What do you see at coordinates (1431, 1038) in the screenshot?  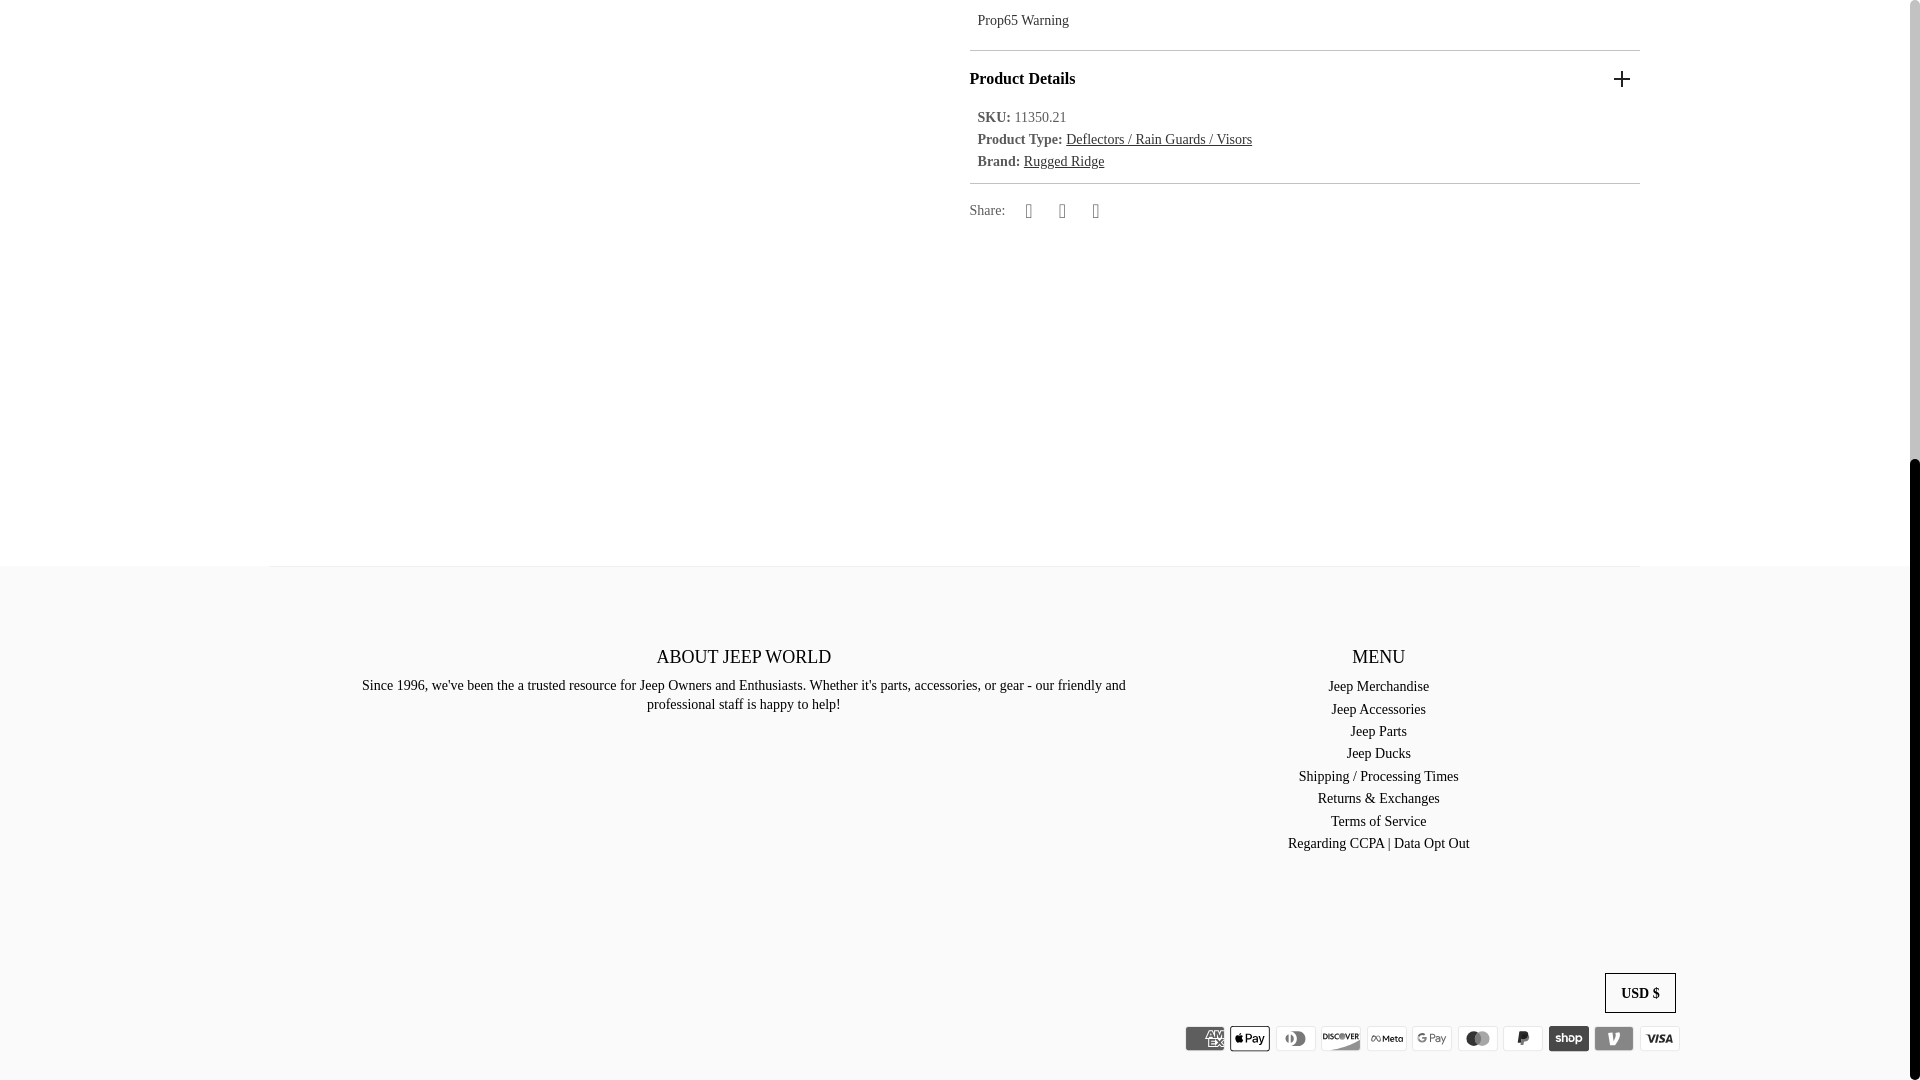 I see `Google Pay` at bounding box center [1431, 1038].